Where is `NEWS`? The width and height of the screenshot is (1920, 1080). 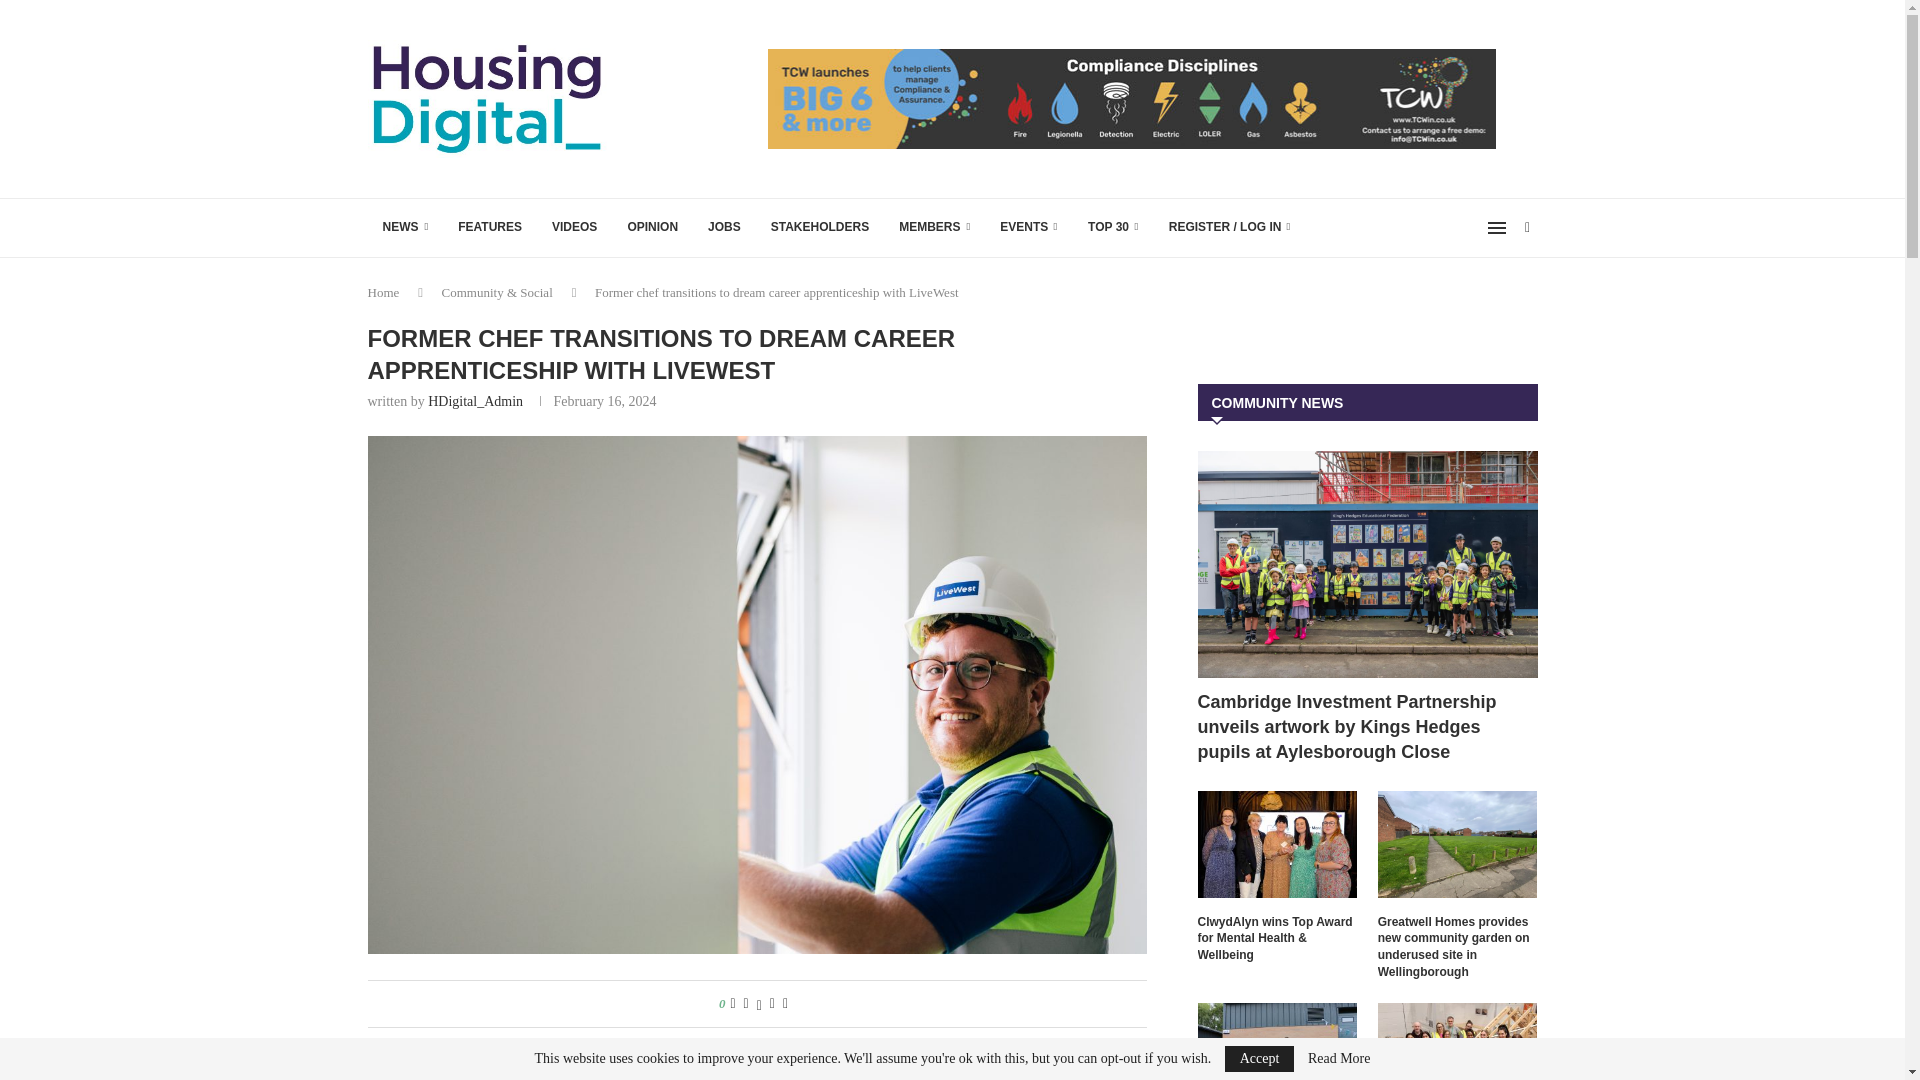 NEWS is located at coordinates (406, 228).